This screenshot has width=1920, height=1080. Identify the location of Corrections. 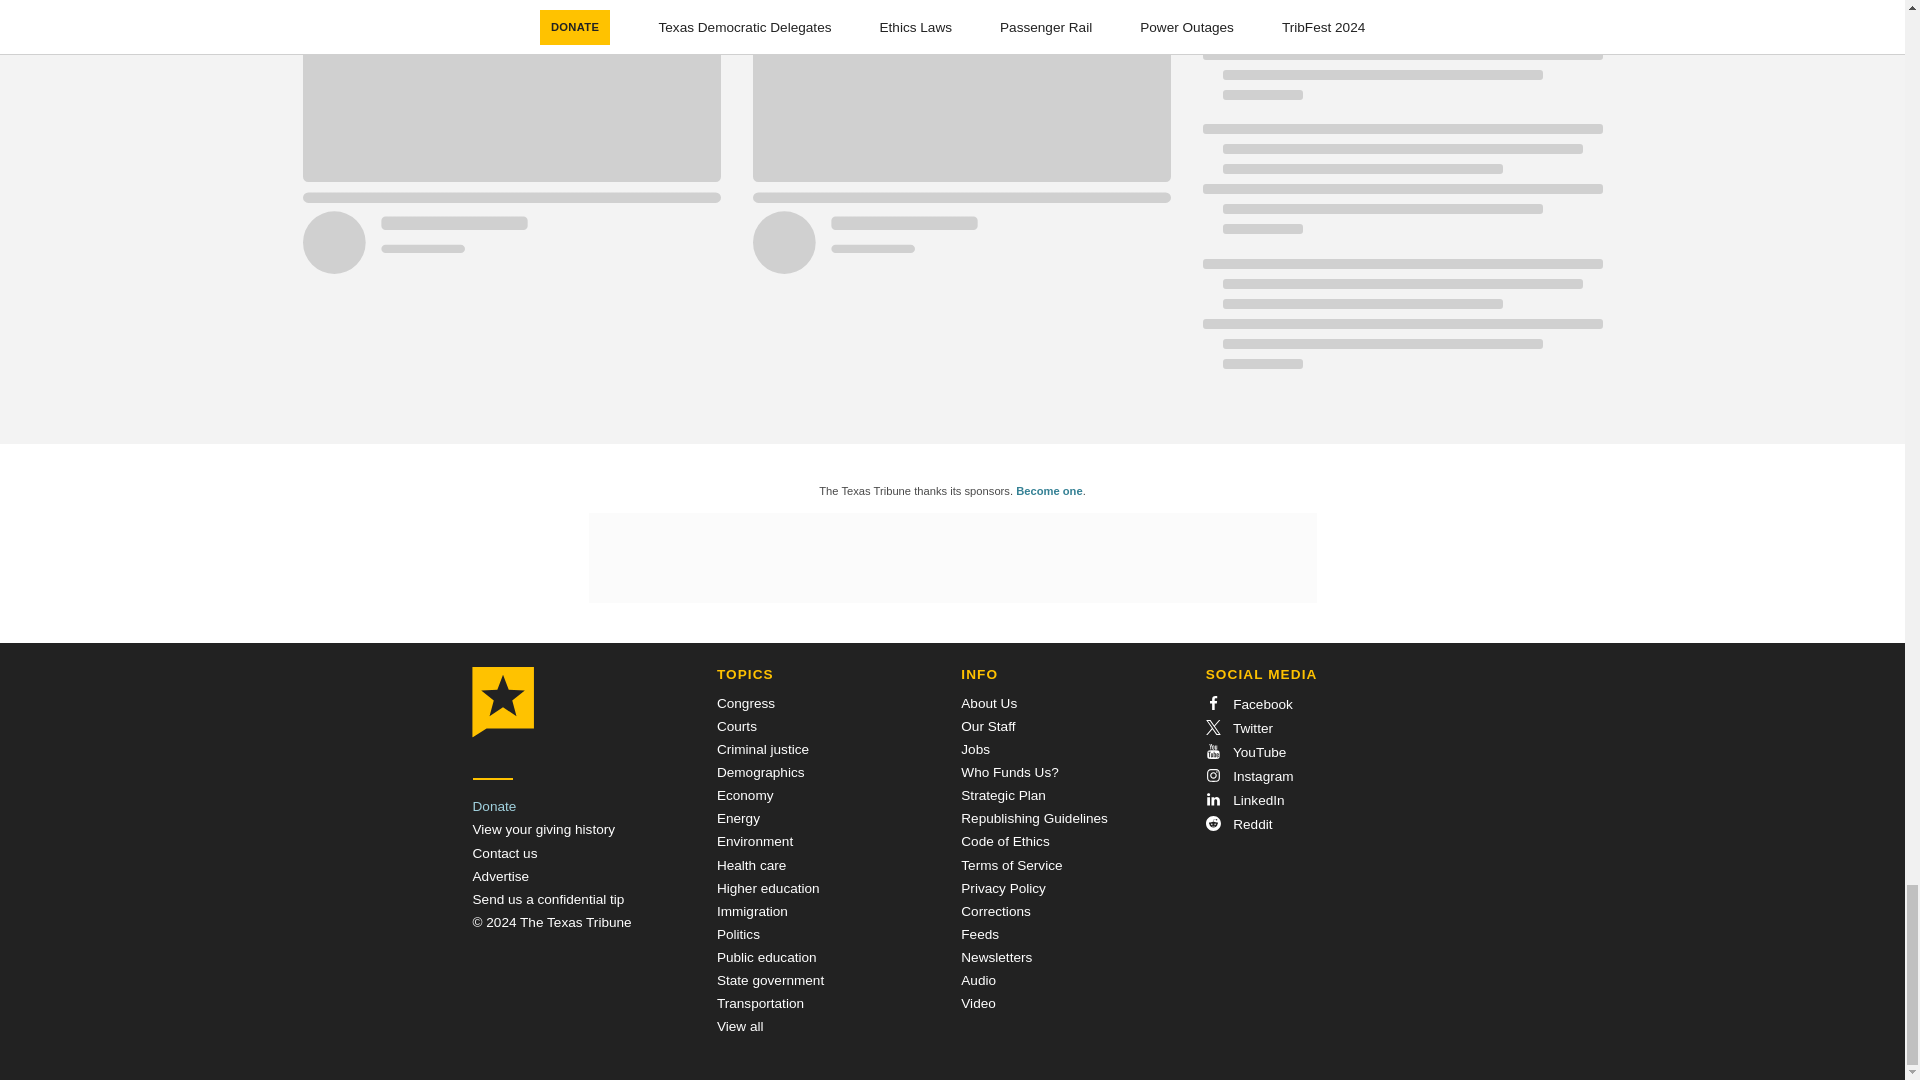
(996, 911).